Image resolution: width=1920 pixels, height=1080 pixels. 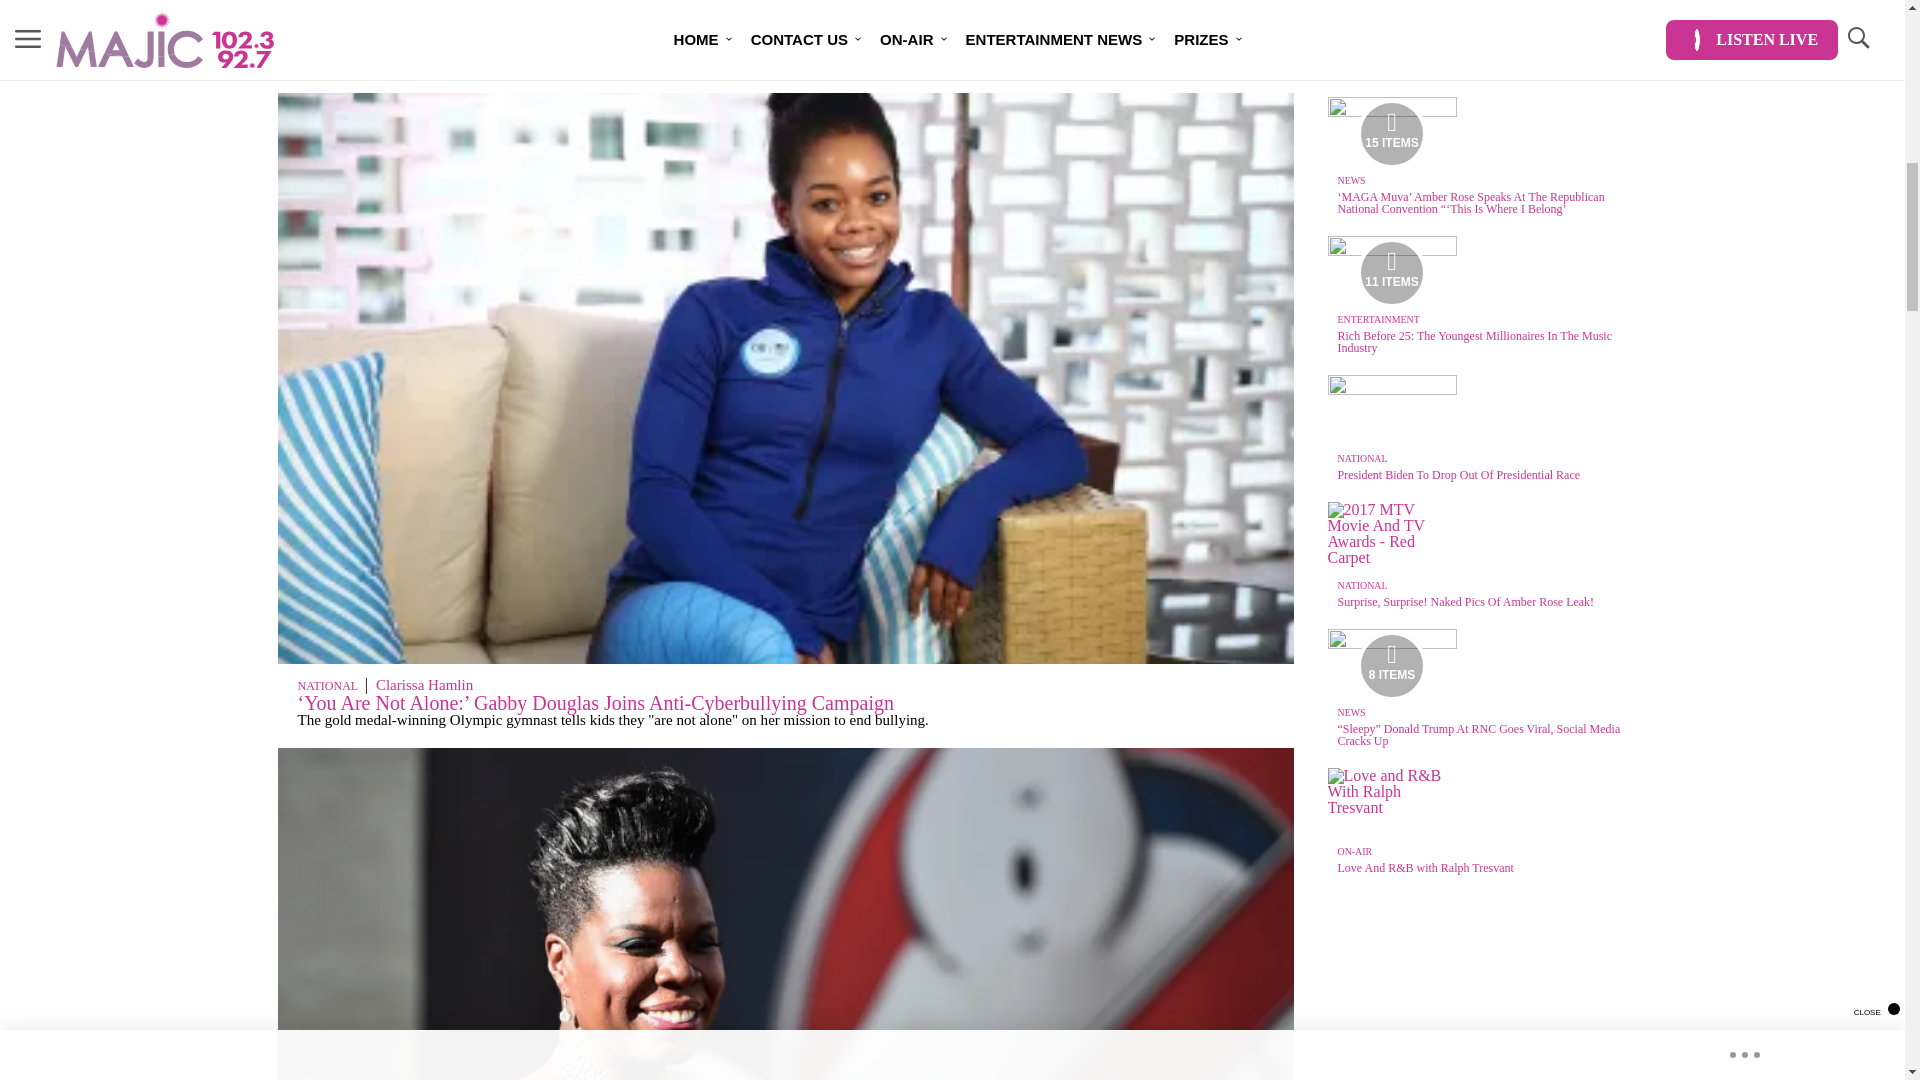 What do you see at coordinates (1392, 664) in the screenshot?
I see `Media Playlist` at bounding box center [1392, 664].